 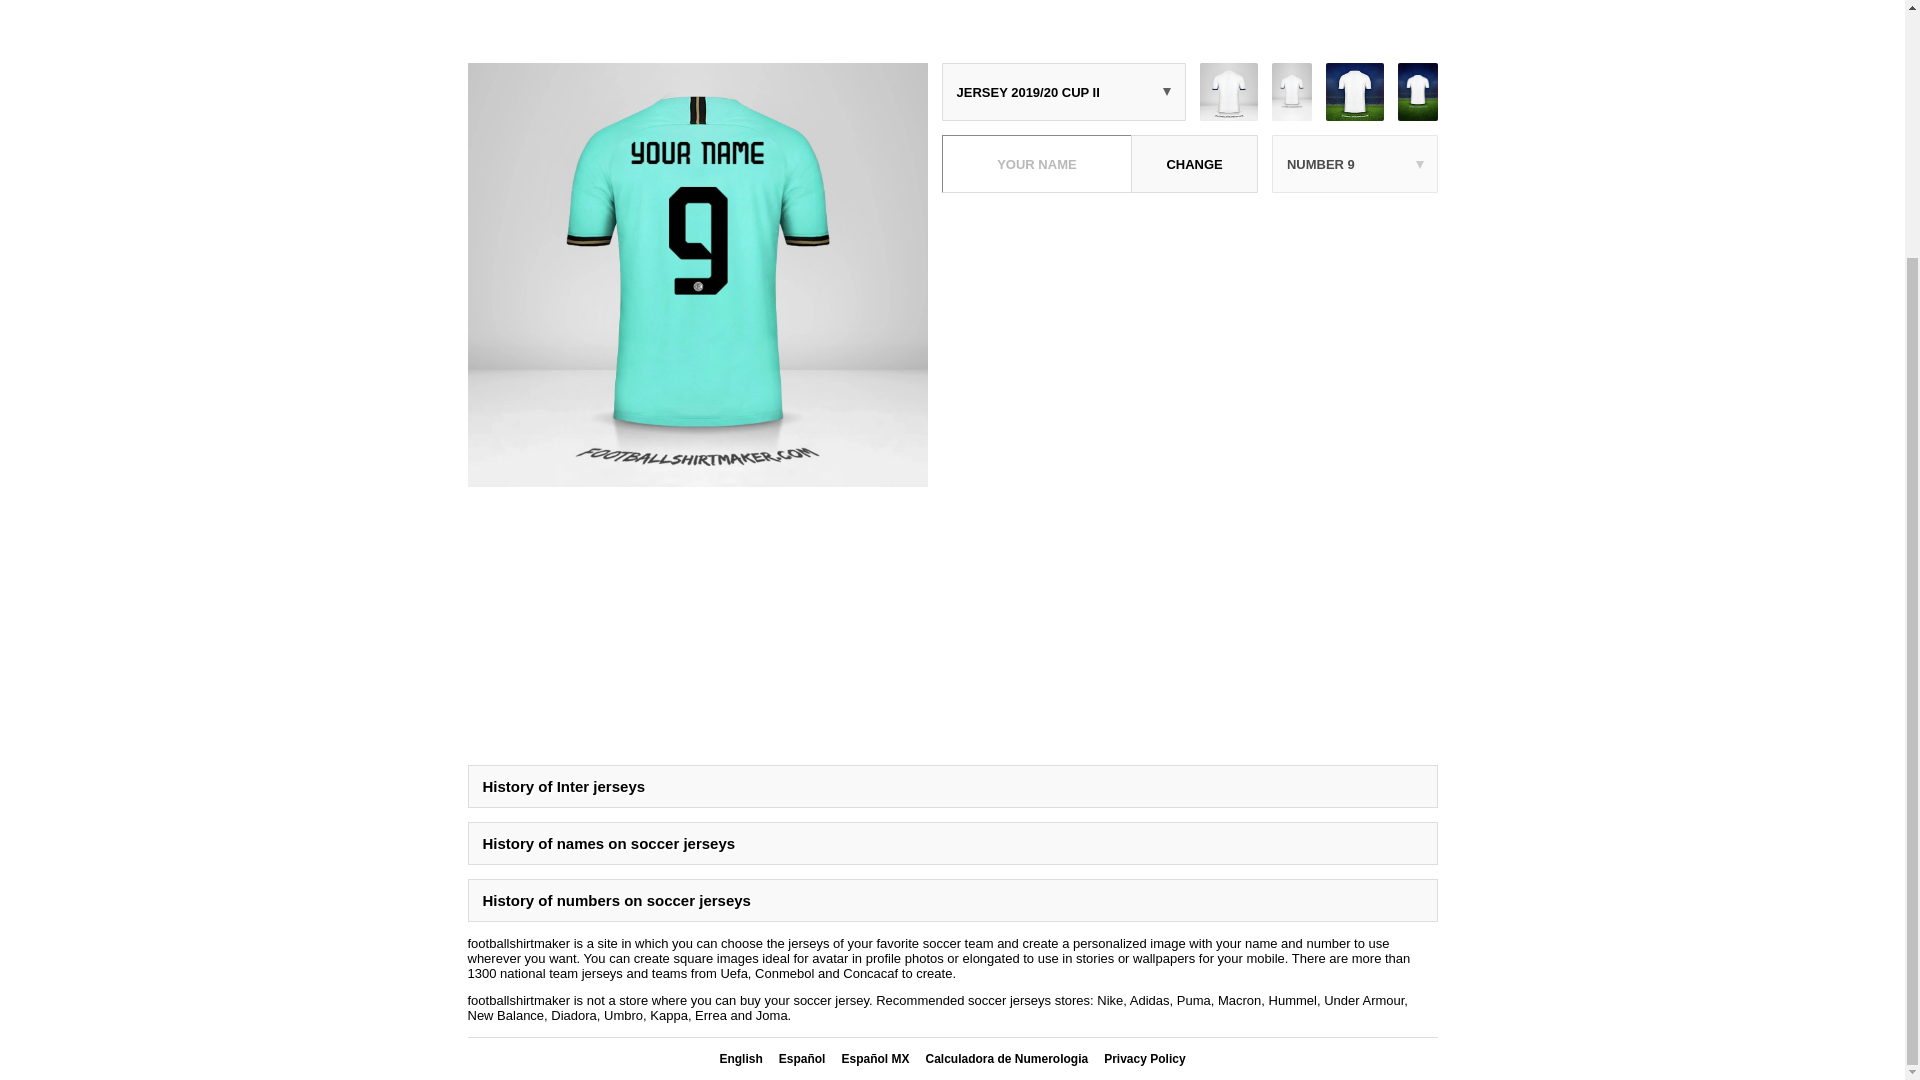 What do you see at coordinates (953, 843) in the screenshot?
I see `History of names on soccer jerseys` at bounding box center [953, 843].